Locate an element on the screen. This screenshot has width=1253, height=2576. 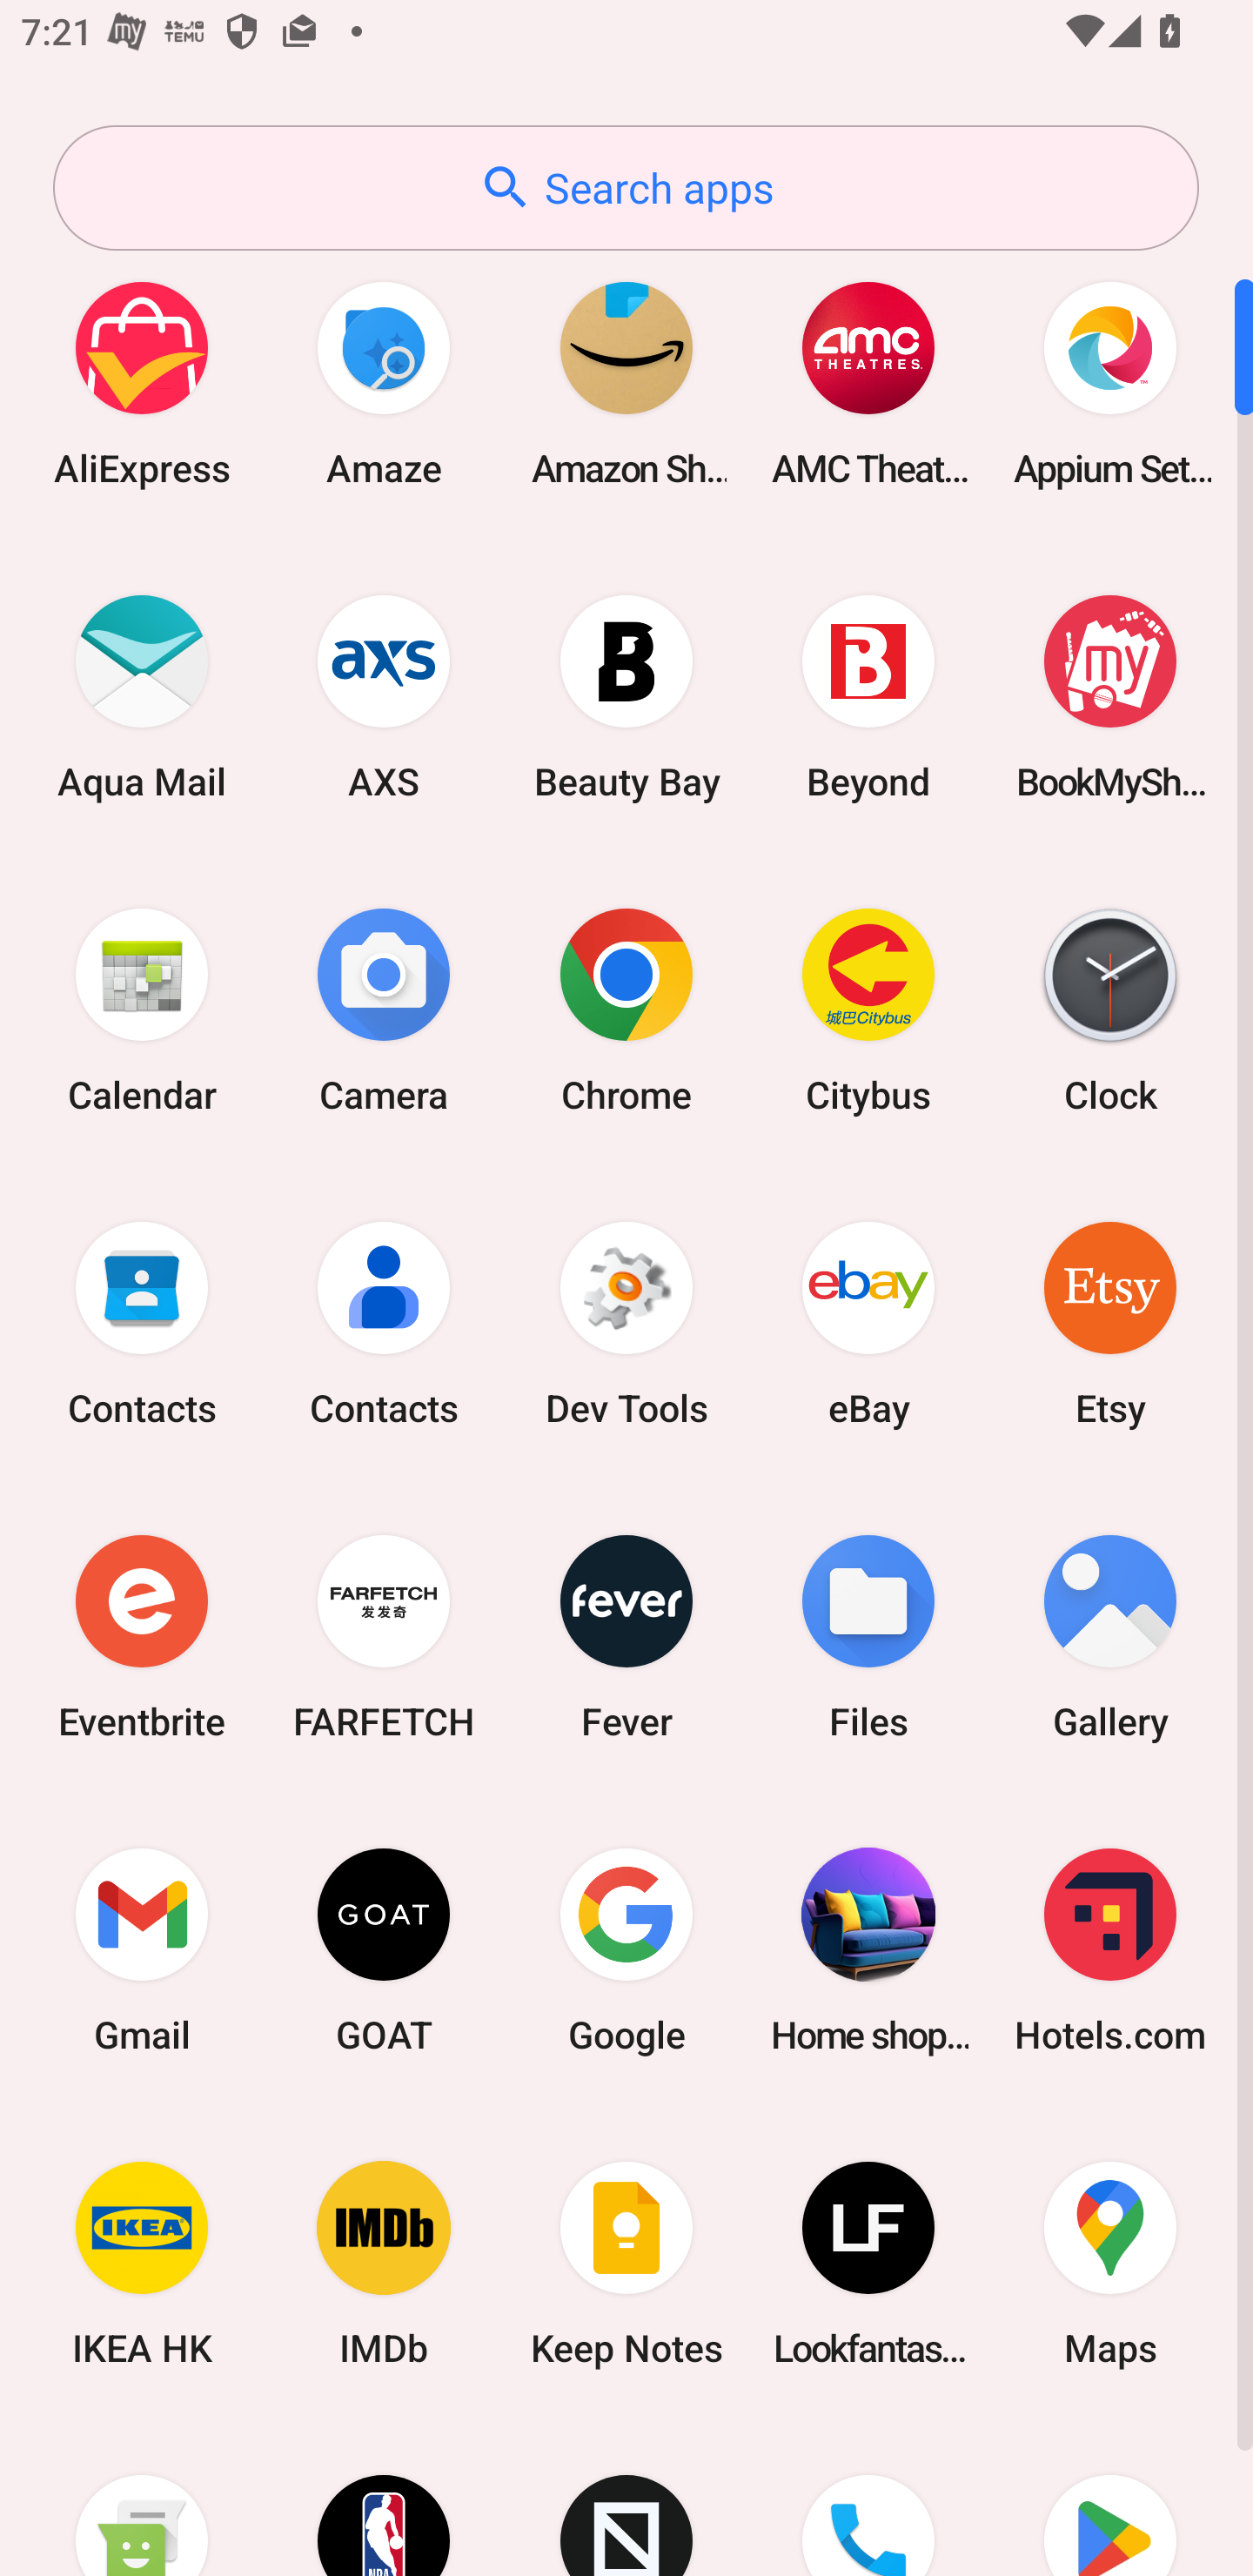
Maps is located at coordinates (1110, 2264).